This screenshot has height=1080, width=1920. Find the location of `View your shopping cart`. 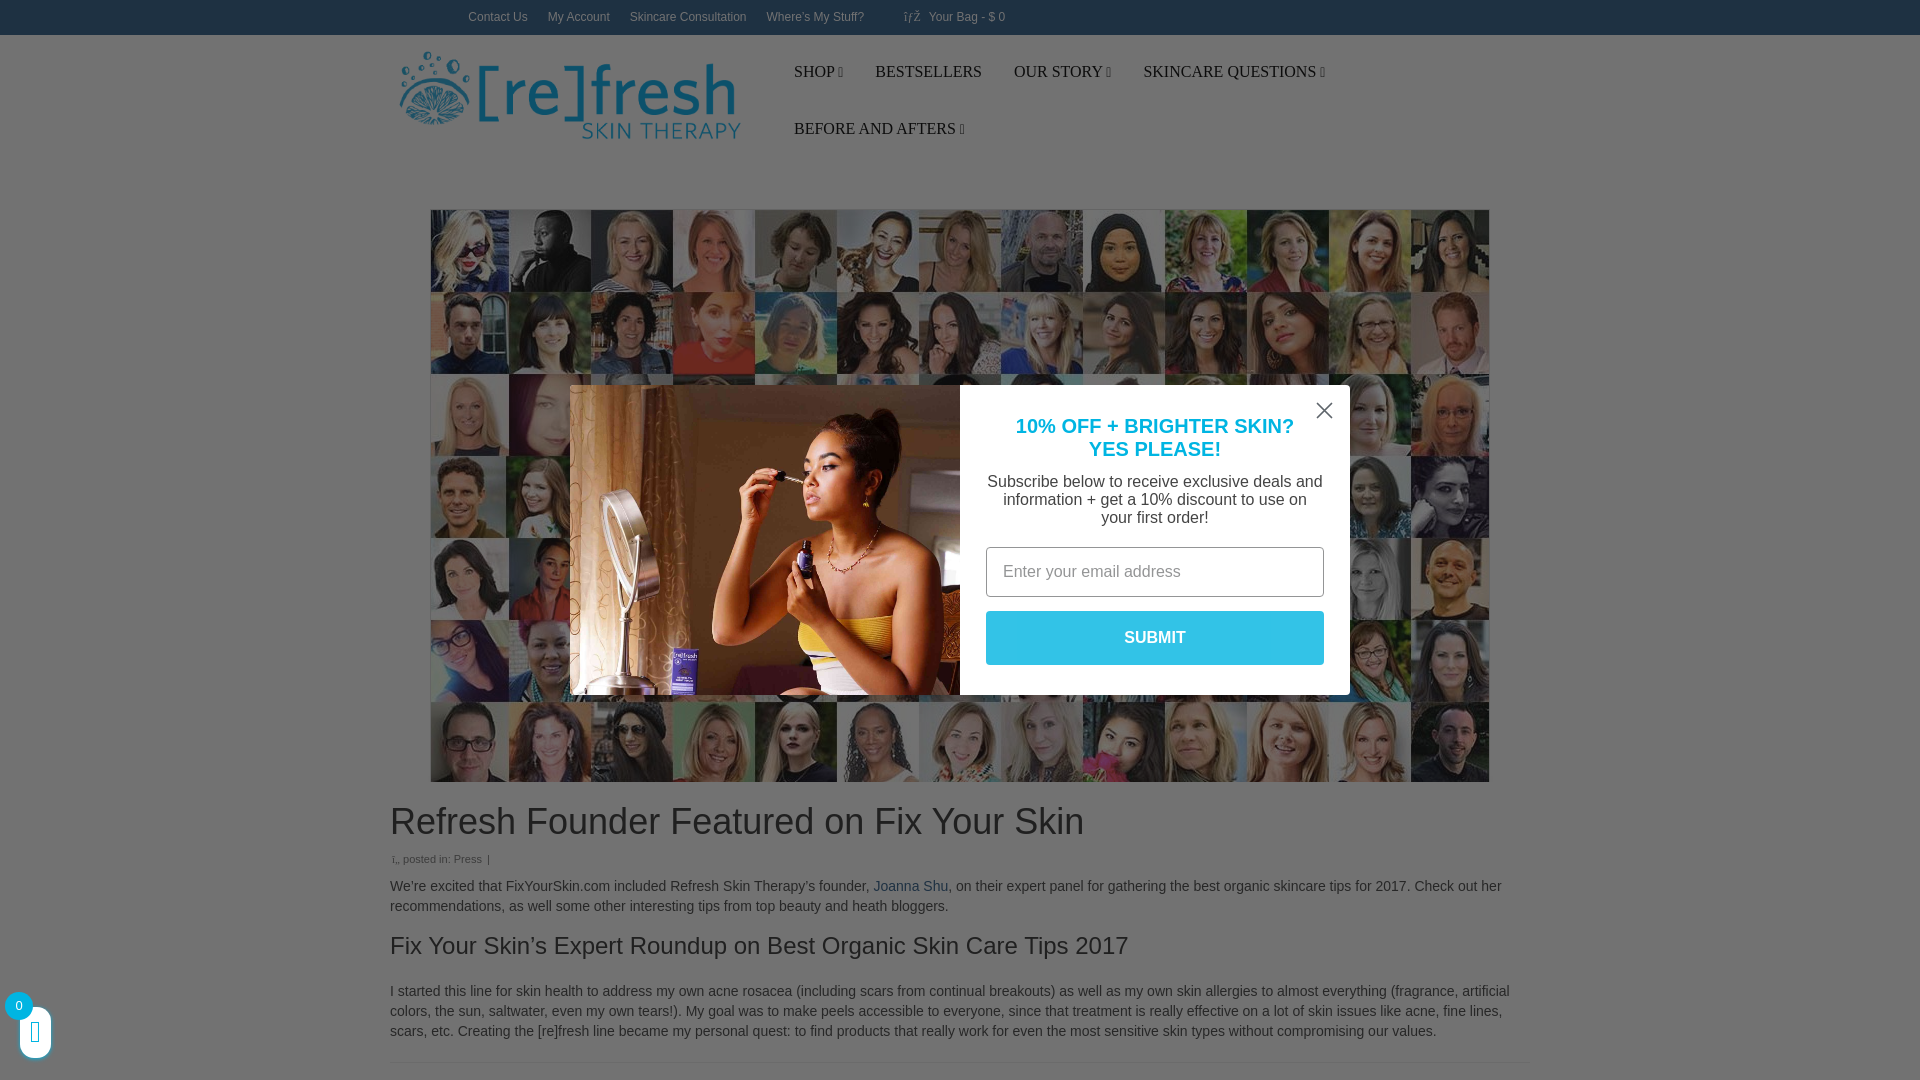

View your shopping cart is located at coordinates (954, 16).